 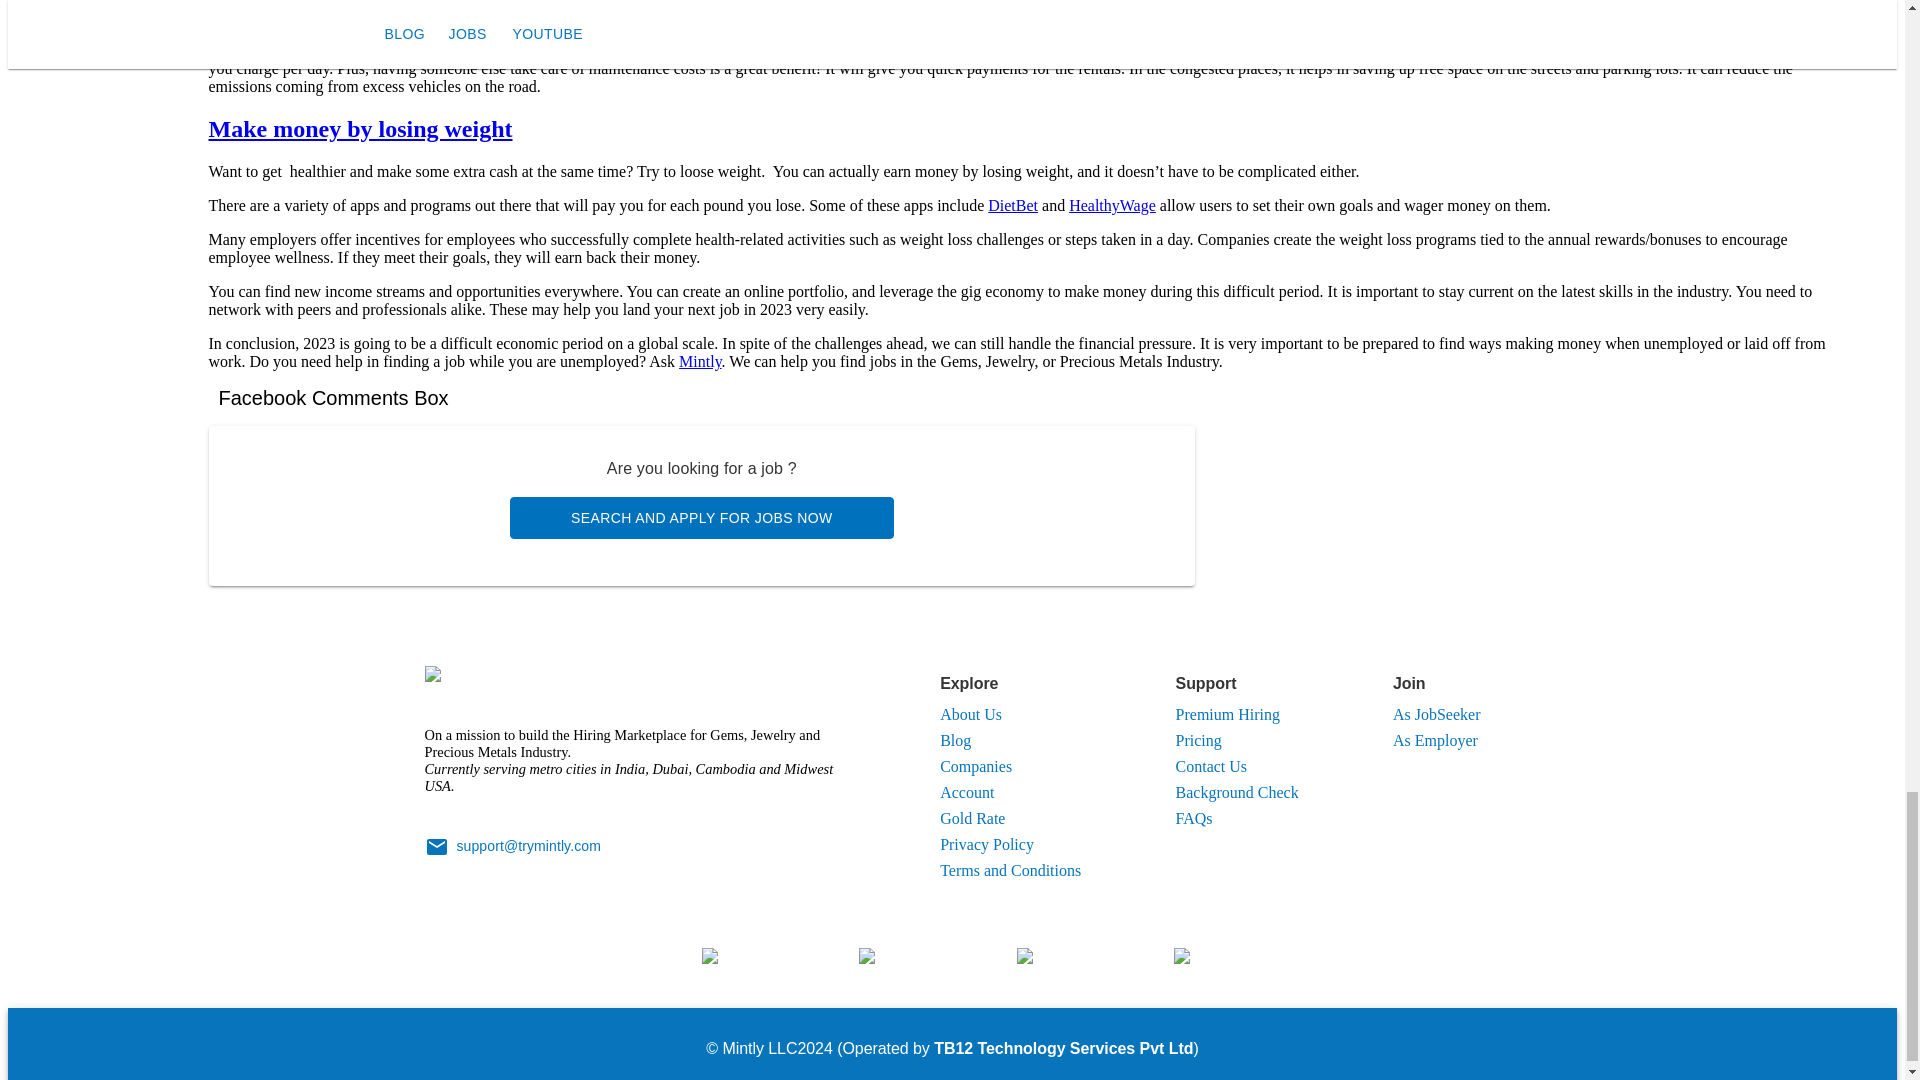 What do you see at coordinates (1198, 740) in the screenshot?
I see `Pricing` at bounding box center [1198, 740].